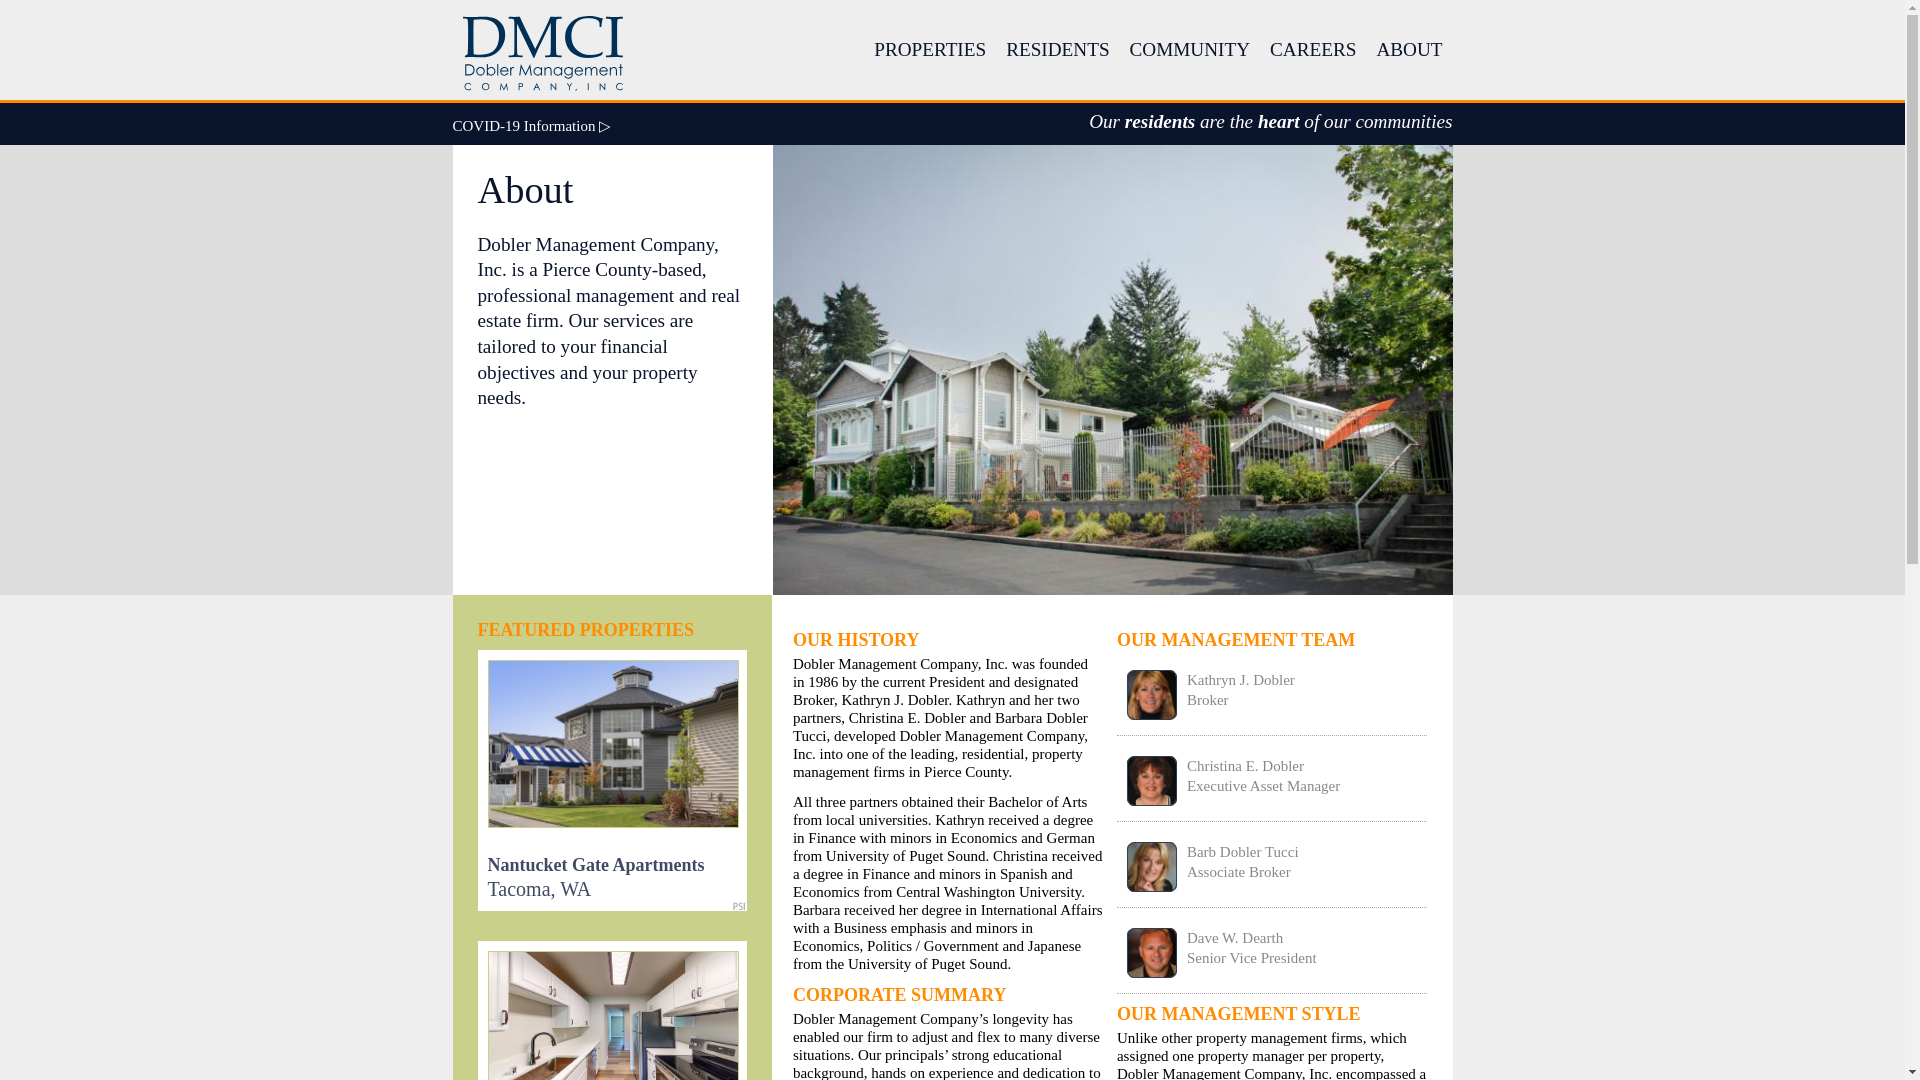  What do you see at coordinates (612, 780) in the screenshot?
I see `ABOUT` at bounding box center [612, 780].